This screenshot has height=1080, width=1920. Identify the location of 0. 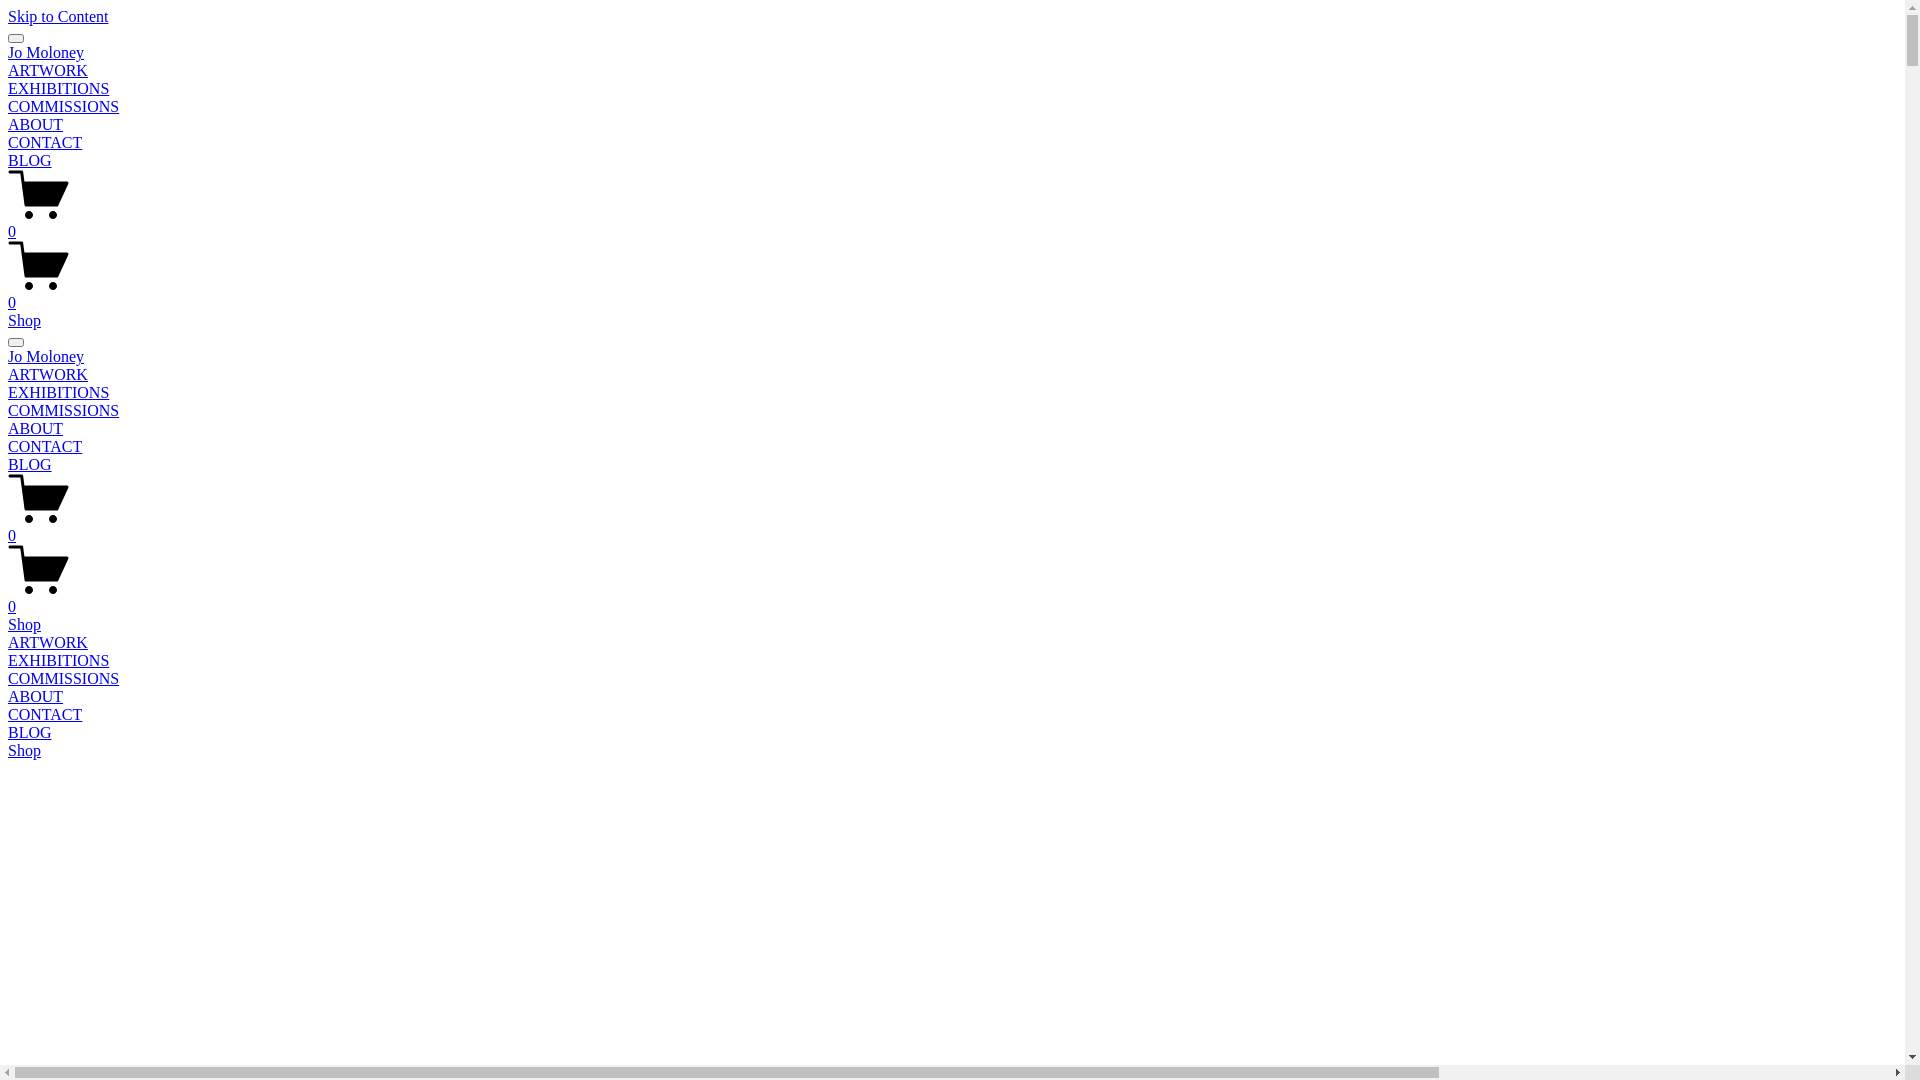
(952, 294).